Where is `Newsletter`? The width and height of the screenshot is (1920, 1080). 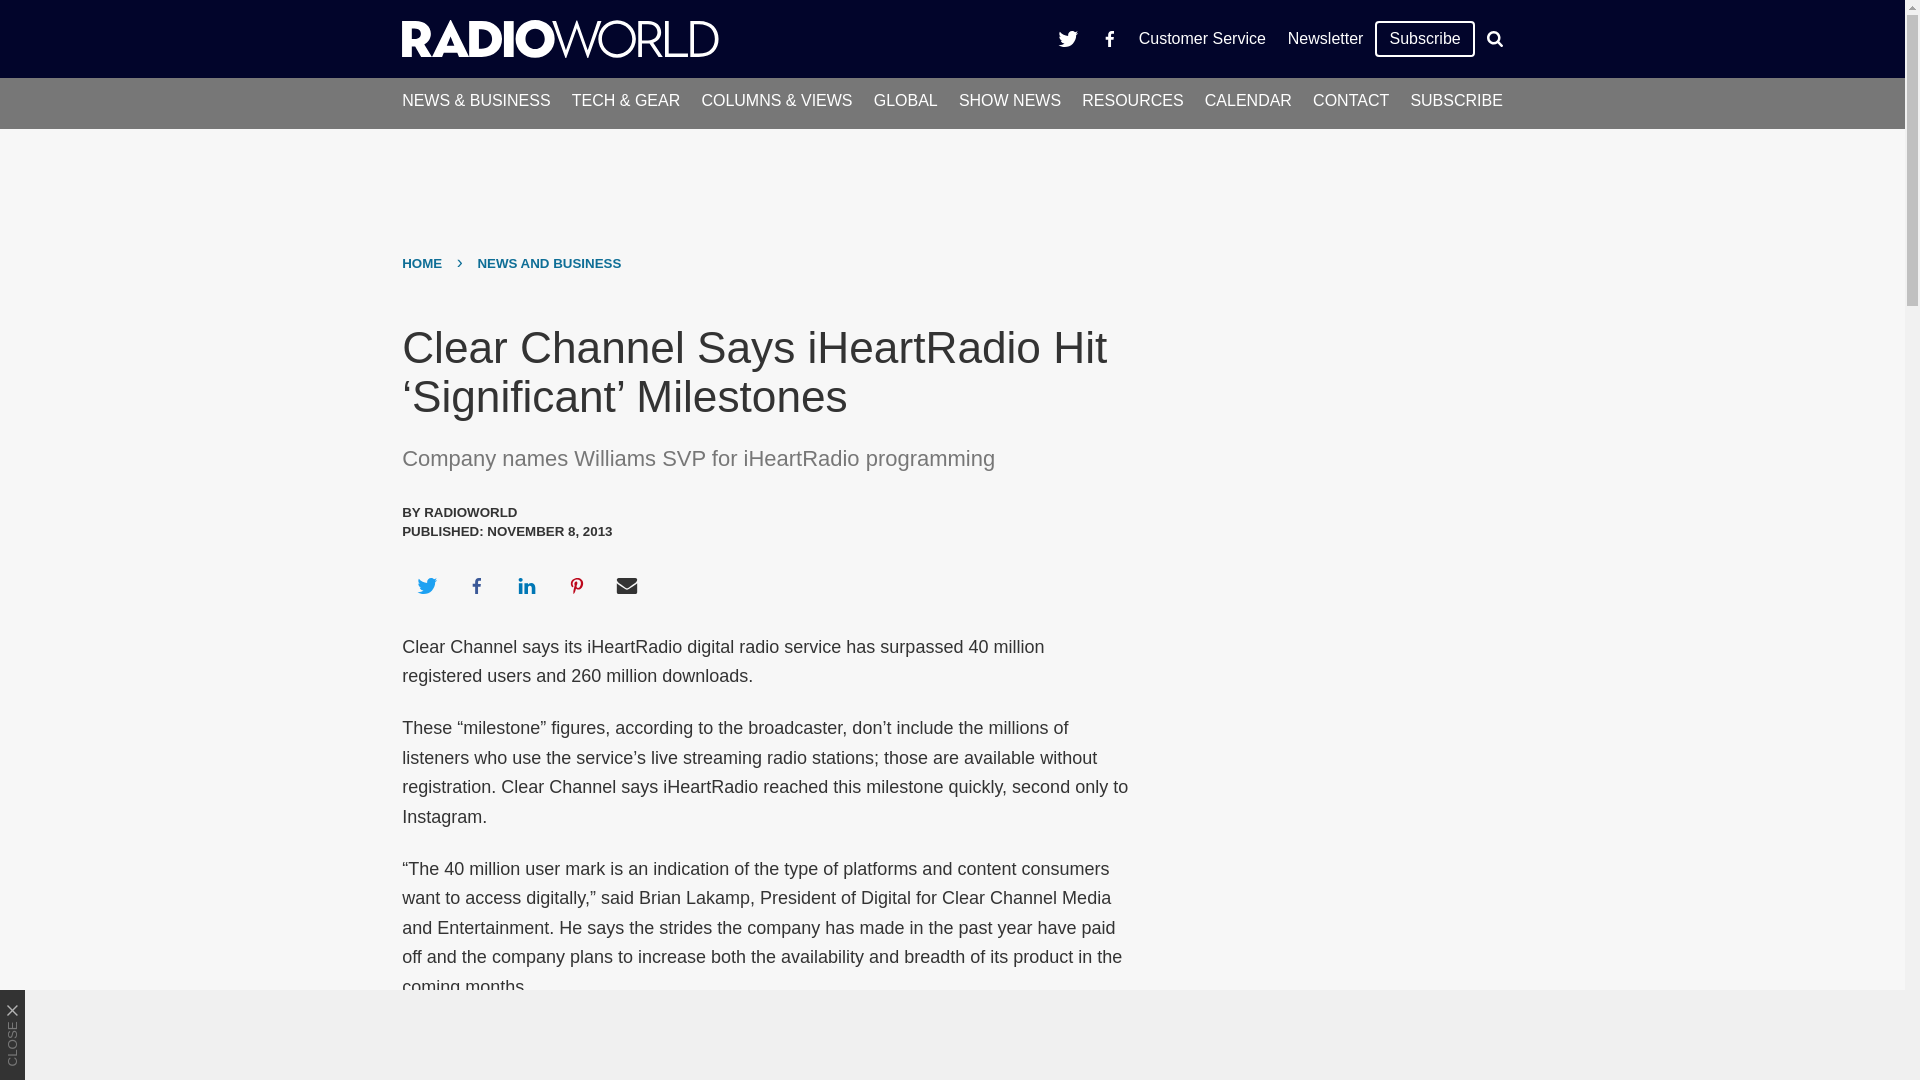
Newsletter is located at coordinates (1325, 38).